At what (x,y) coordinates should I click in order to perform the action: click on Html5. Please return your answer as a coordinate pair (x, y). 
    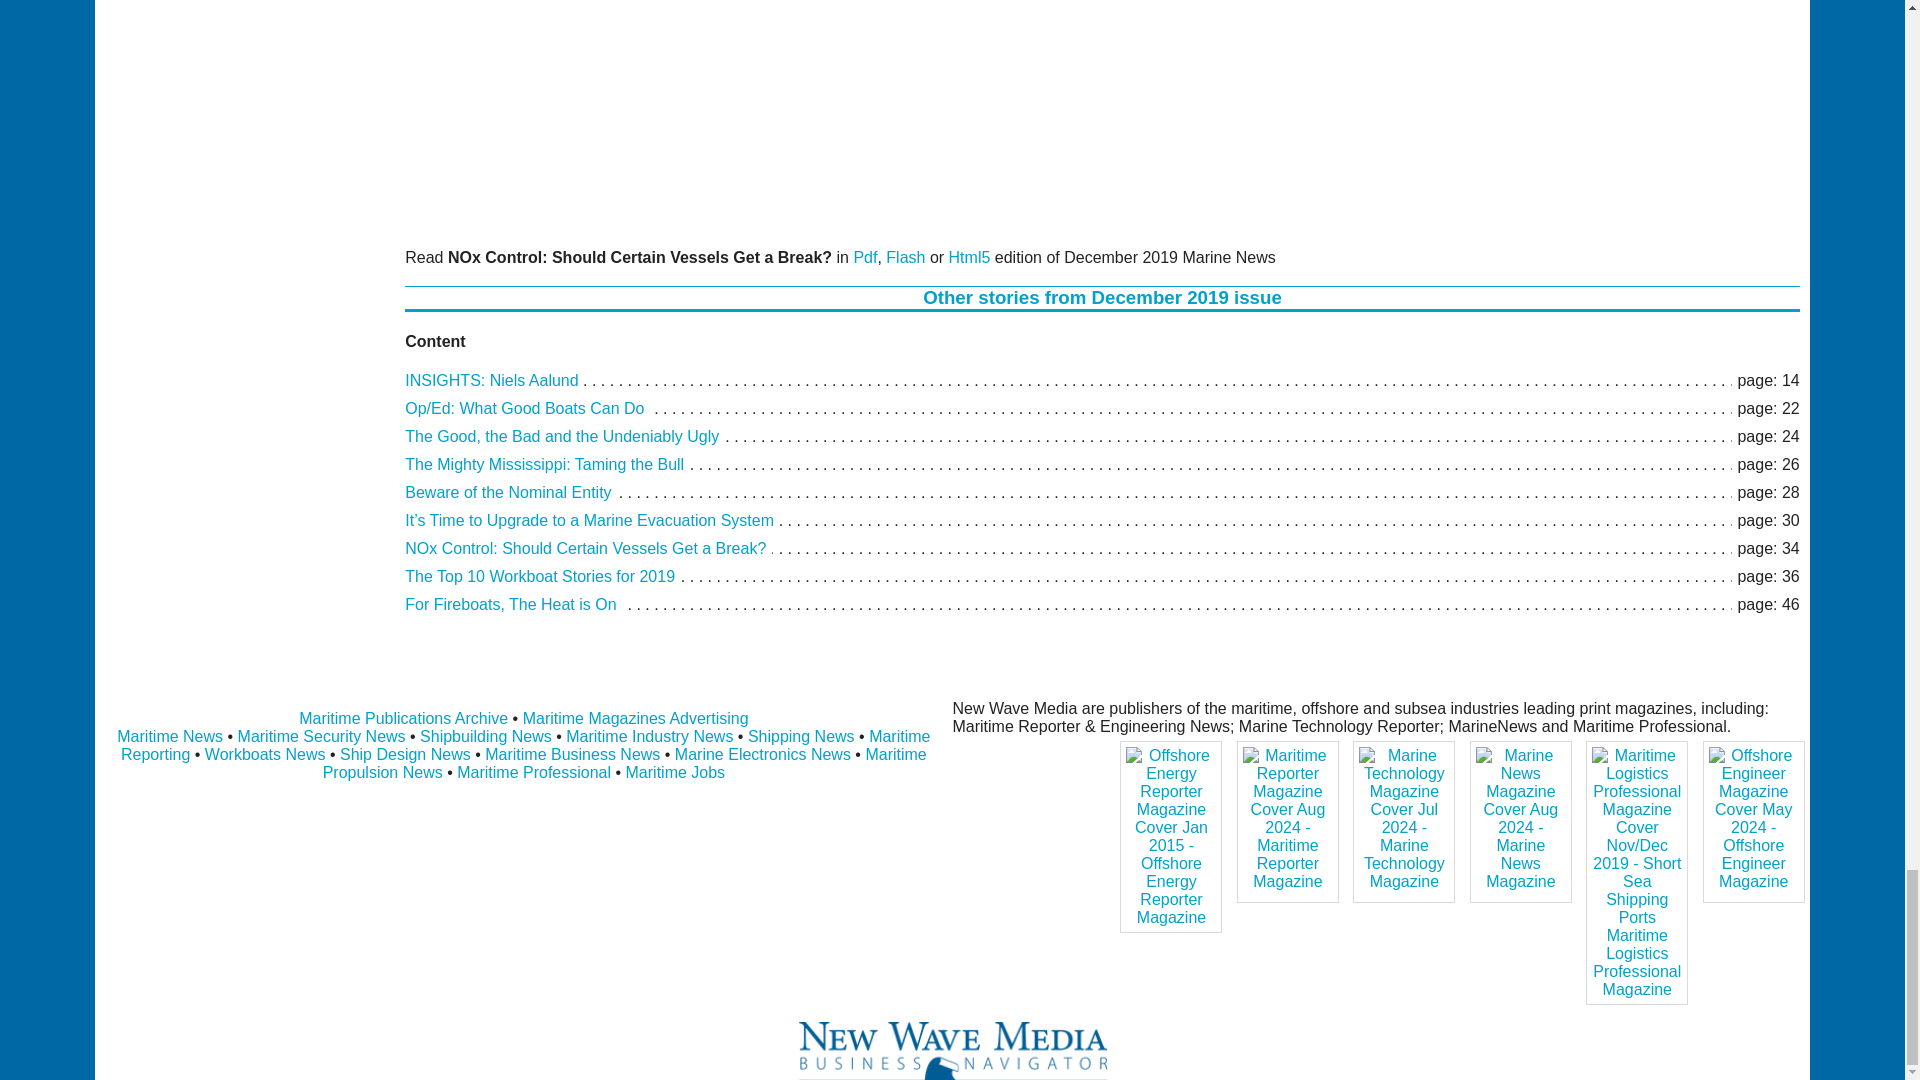
    Looking at the image, I should click on (969, 257).